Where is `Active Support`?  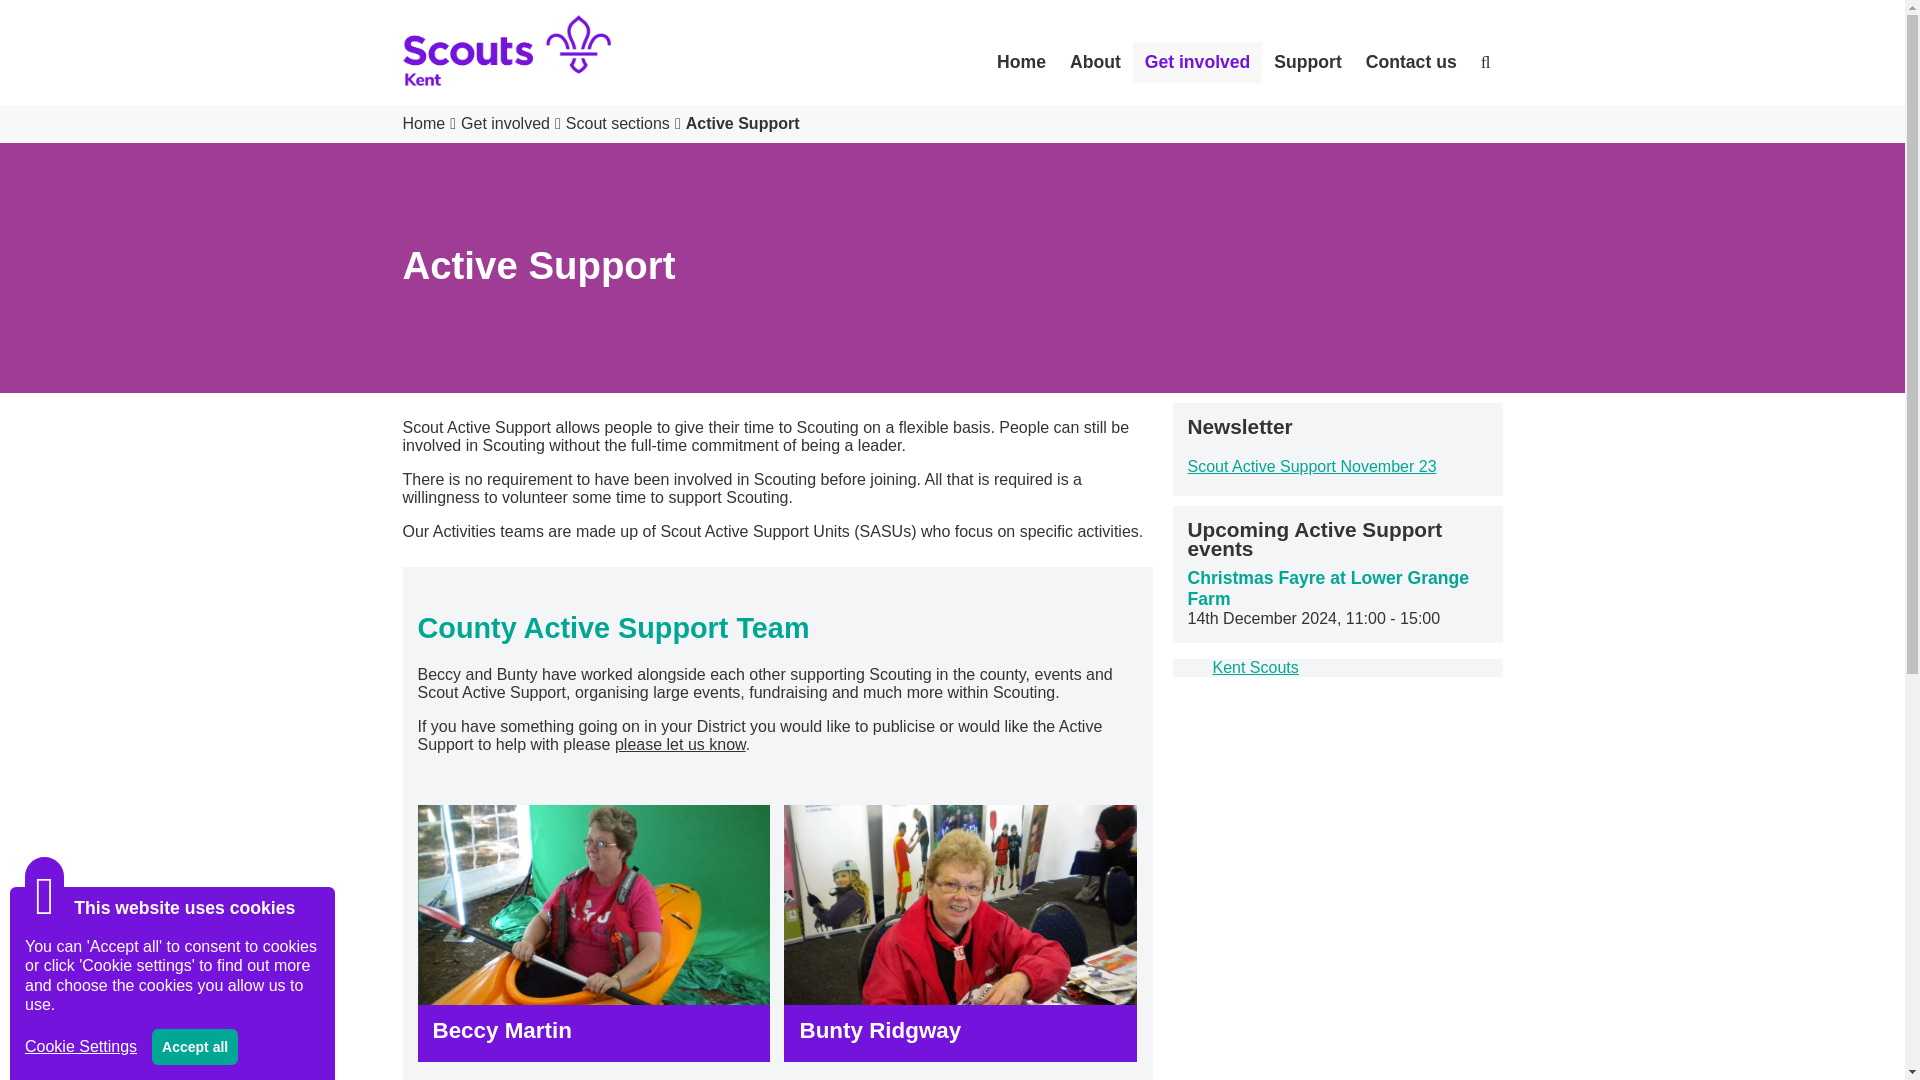 Active Support is located at coordinates (742, 122).